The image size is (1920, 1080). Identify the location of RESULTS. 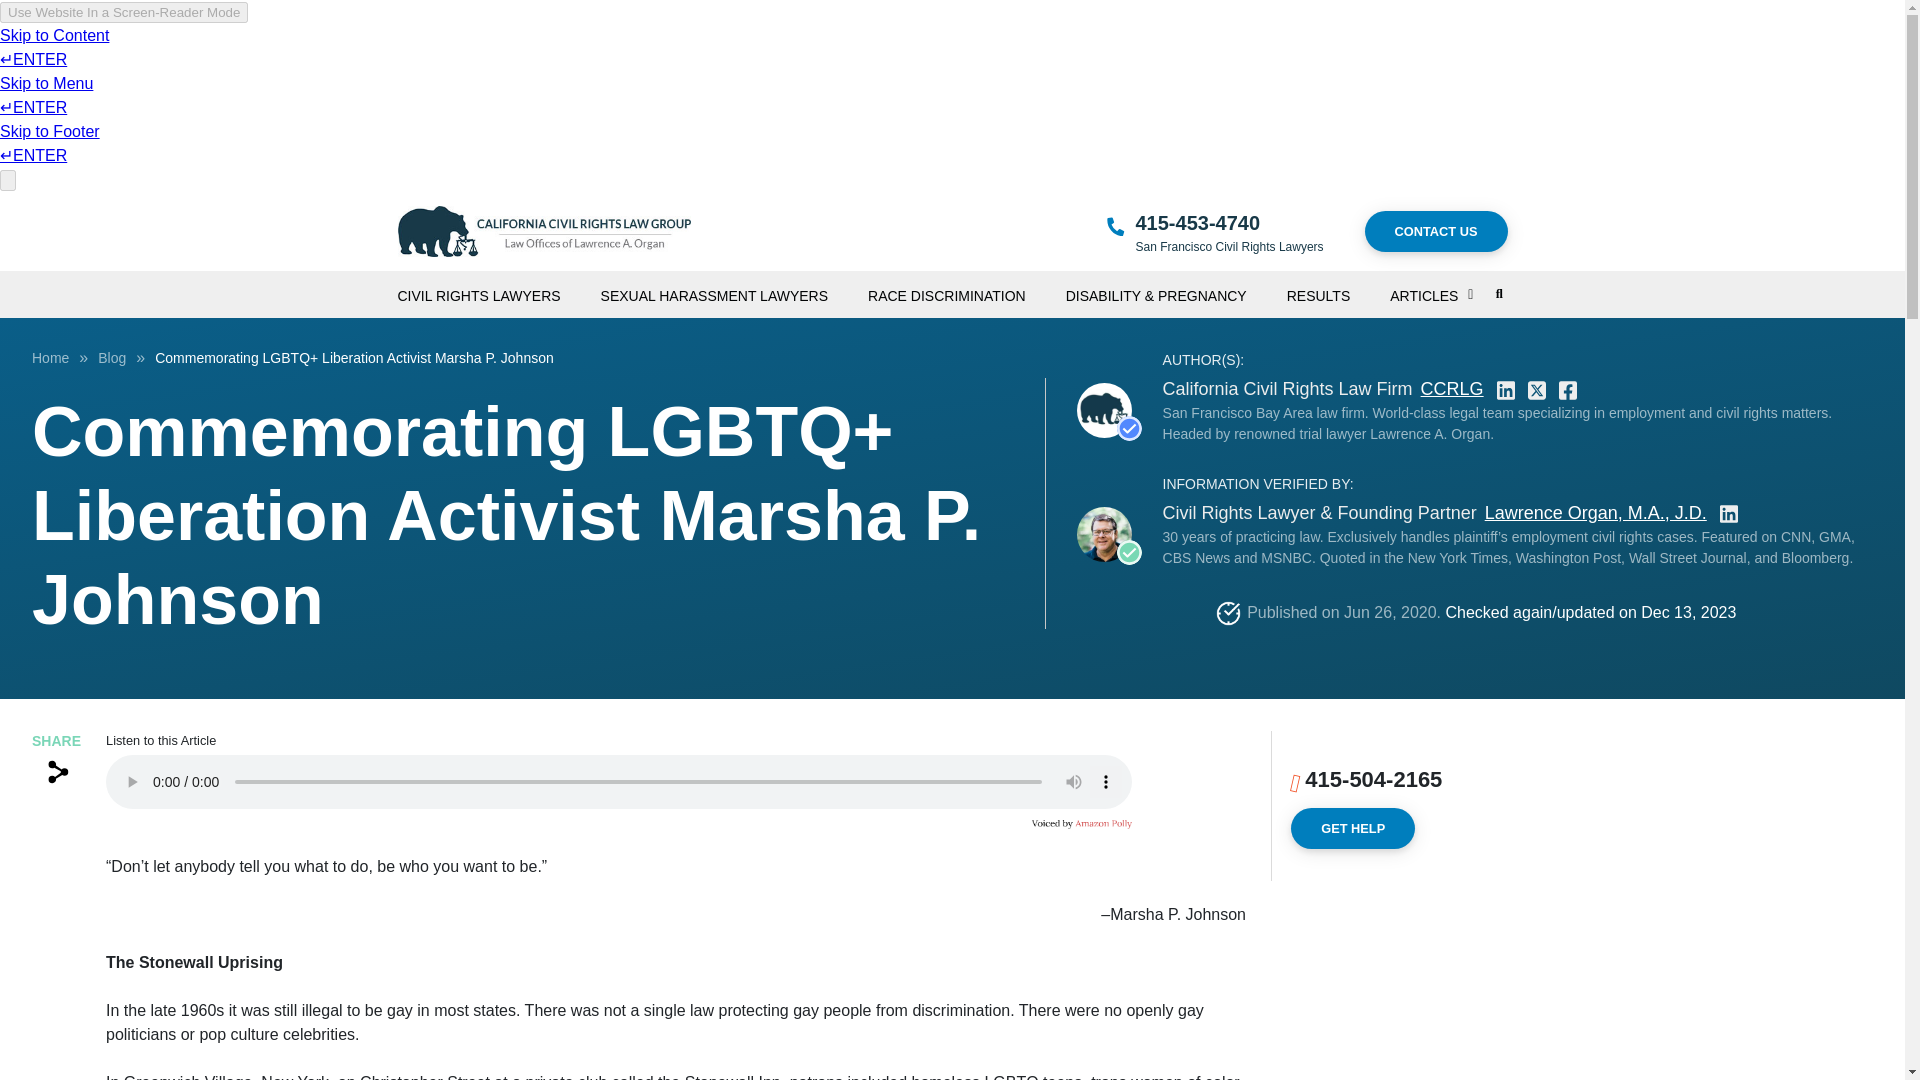
(1338, 288).